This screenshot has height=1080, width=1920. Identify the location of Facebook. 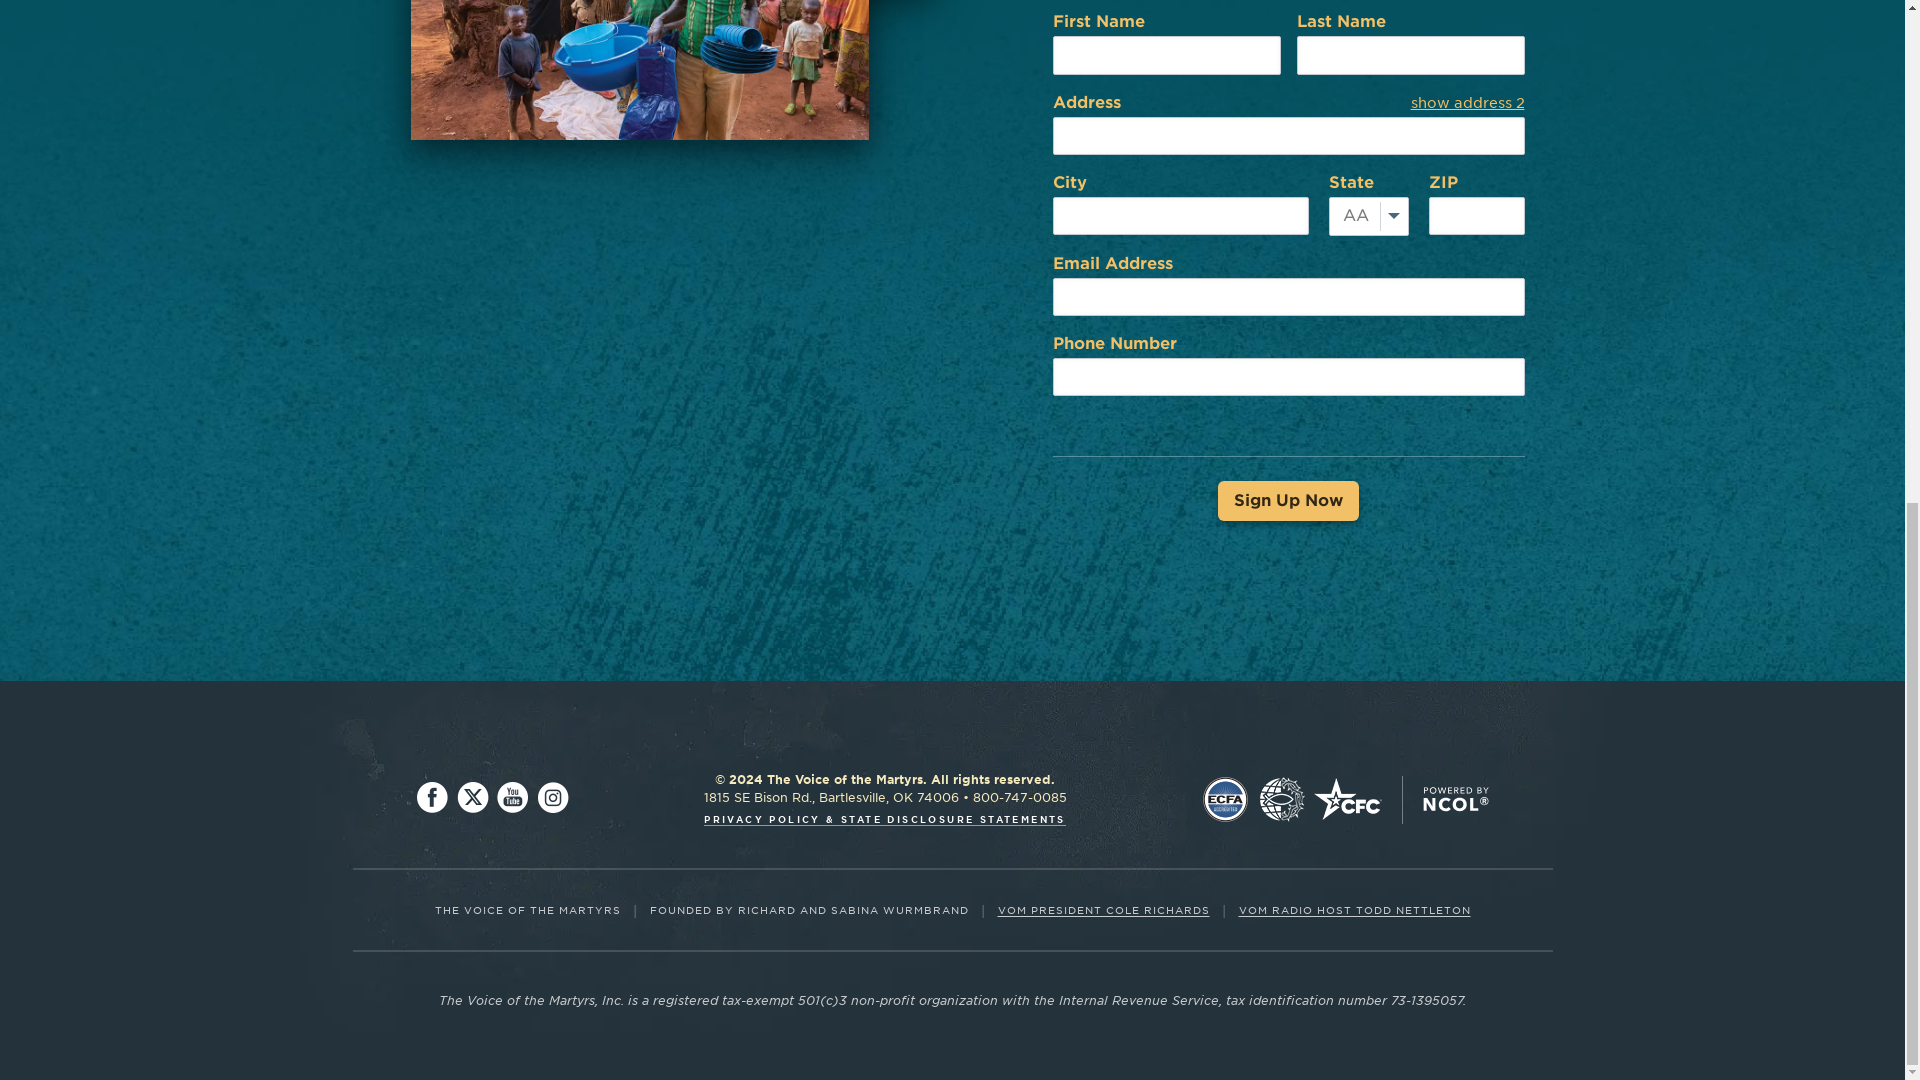
(432, 798).